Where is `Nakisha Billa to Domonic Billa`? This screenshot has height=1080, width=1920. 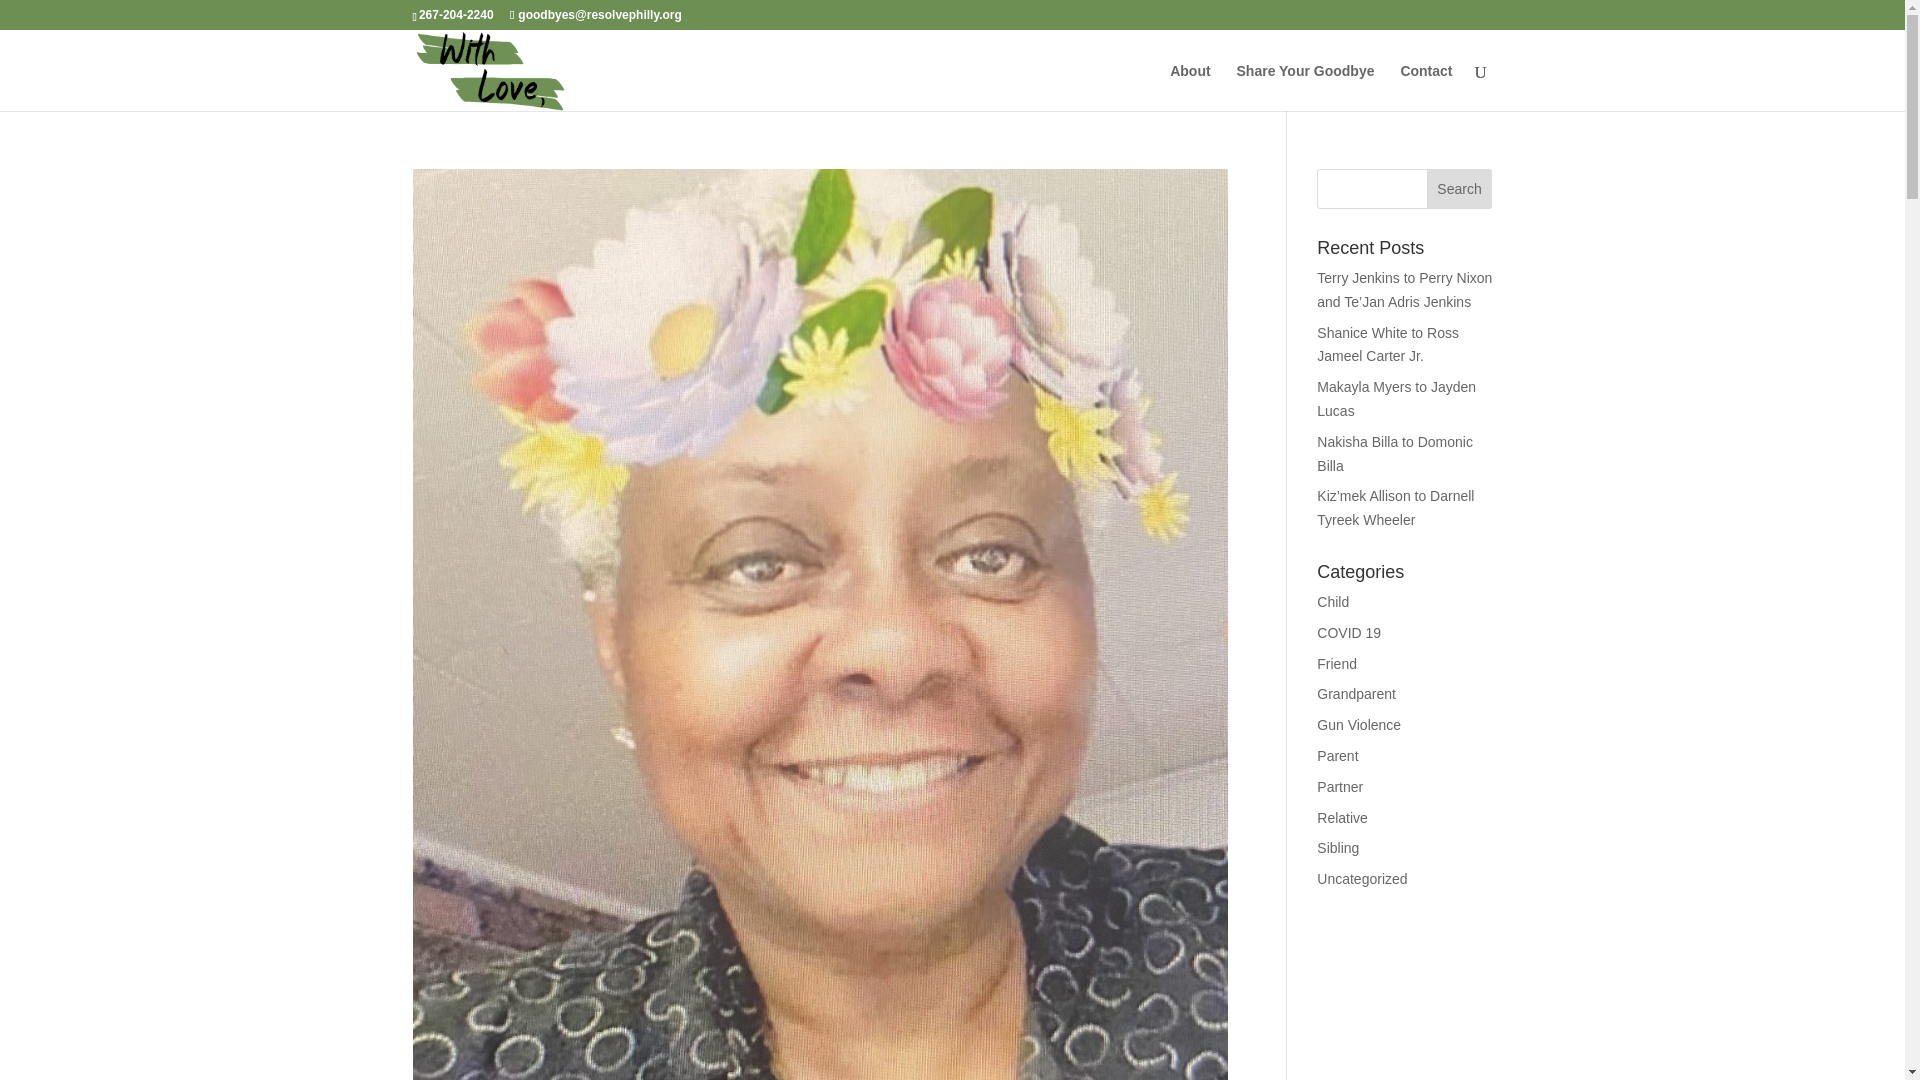 Nakisha Billa to Domonic Billa is located at coordinates (1394, 454).